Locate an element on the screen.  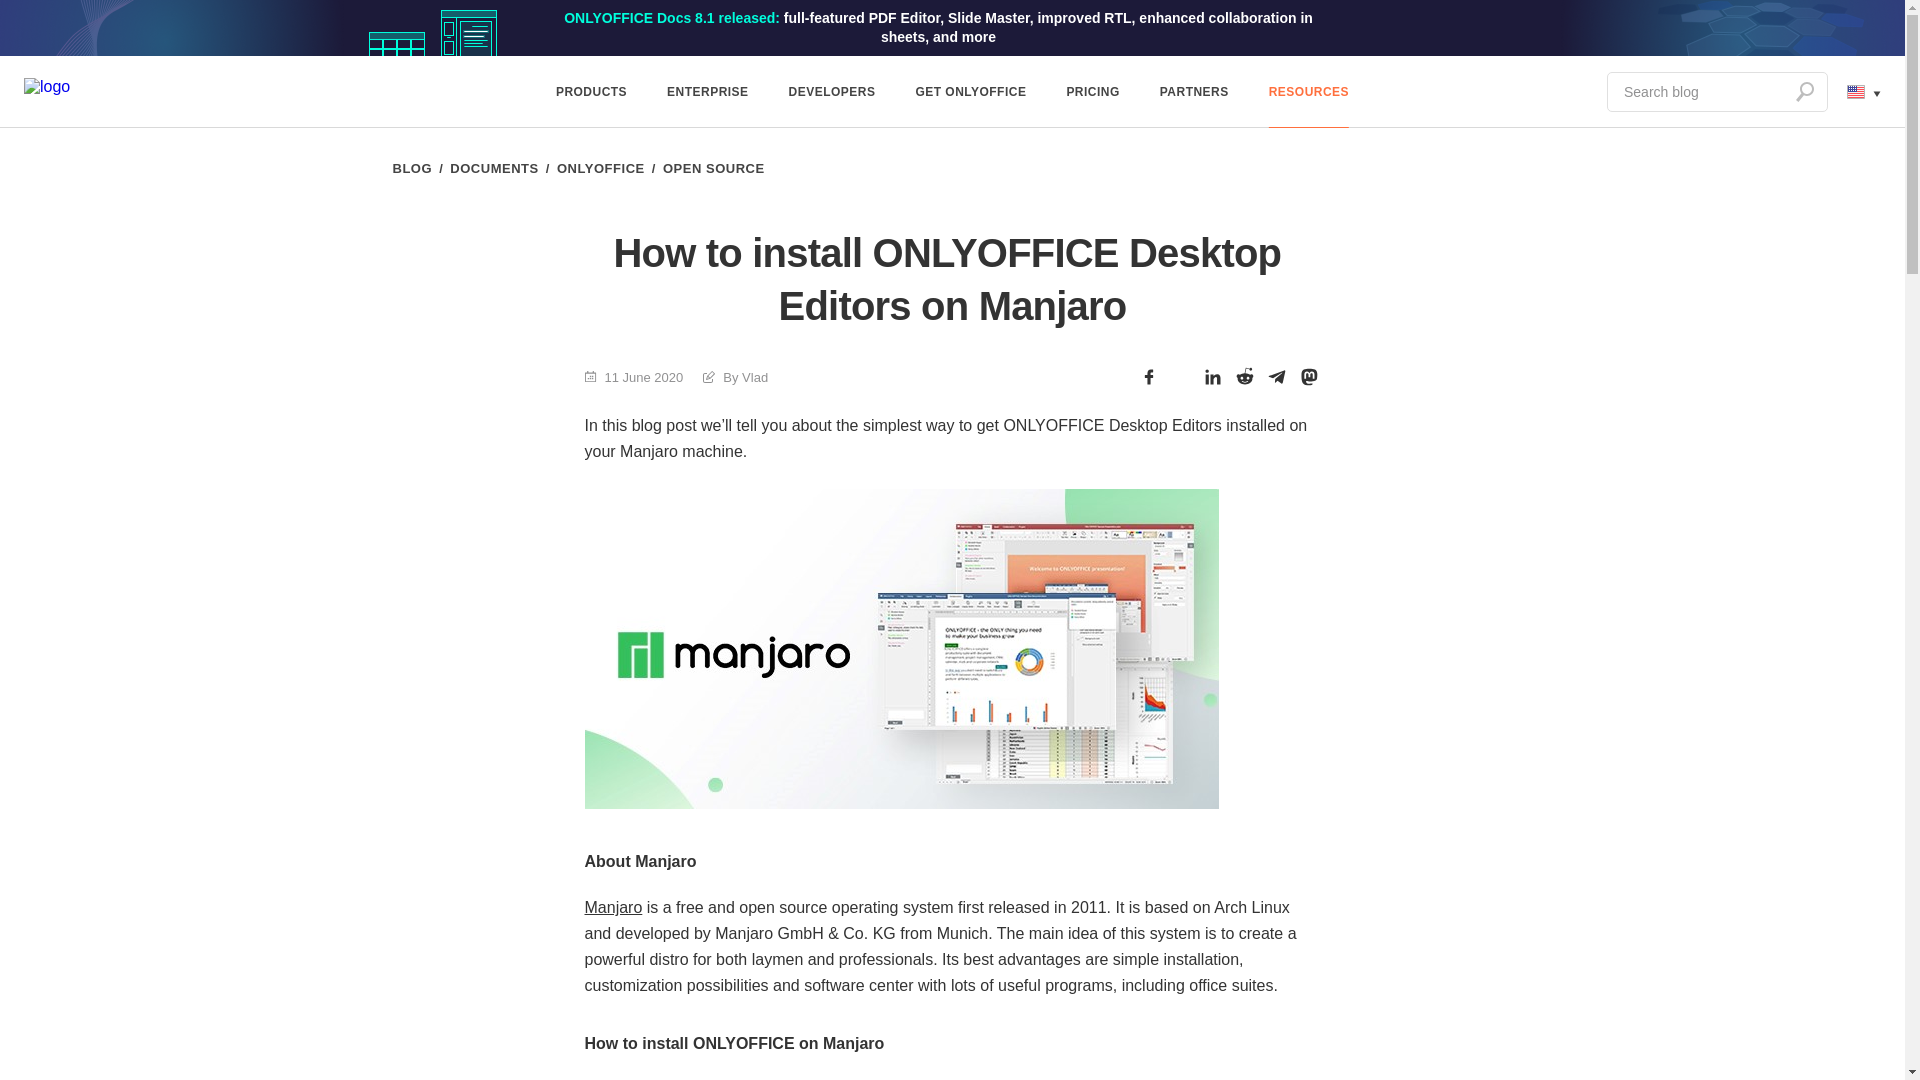
Facebook is located at coordinates (1148, 376).